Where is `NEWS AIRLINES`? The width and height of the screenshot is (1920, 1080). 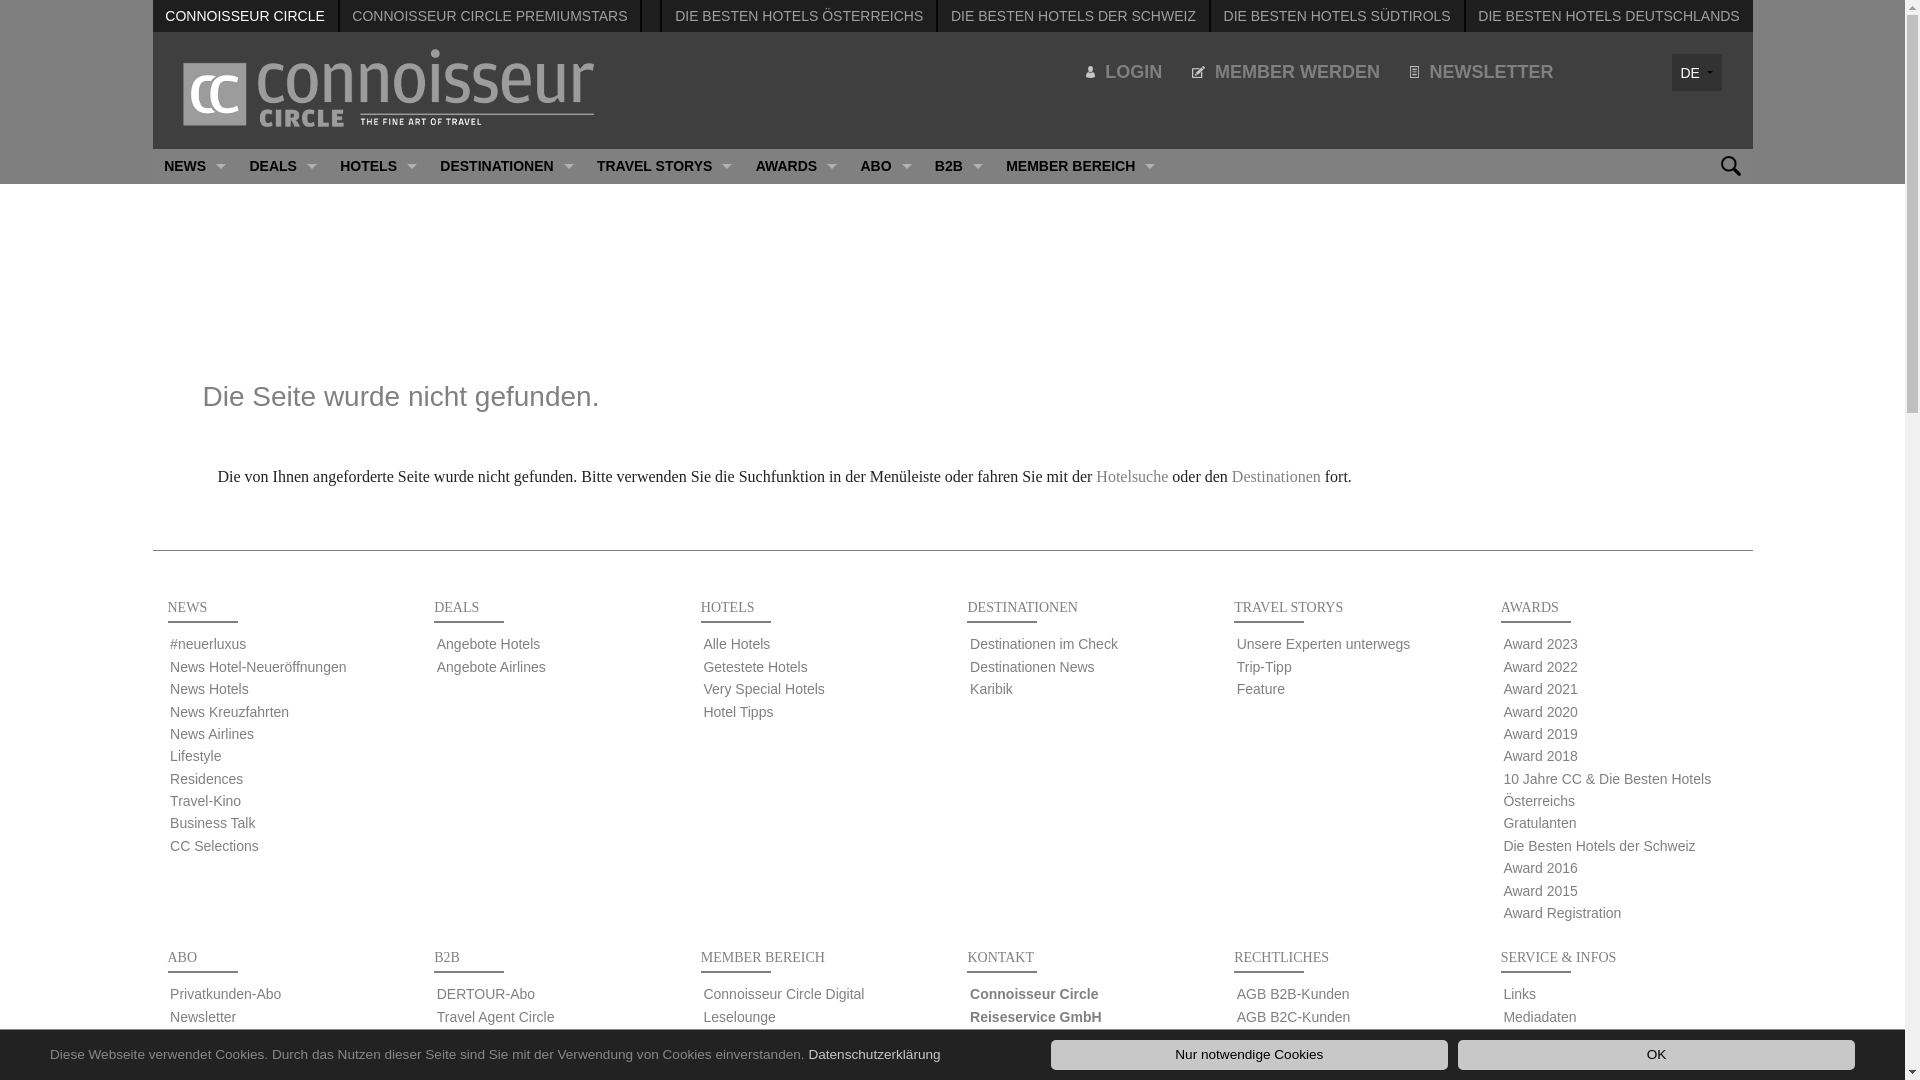 NEWS AIRLINES is located at coordinates (194, 342).